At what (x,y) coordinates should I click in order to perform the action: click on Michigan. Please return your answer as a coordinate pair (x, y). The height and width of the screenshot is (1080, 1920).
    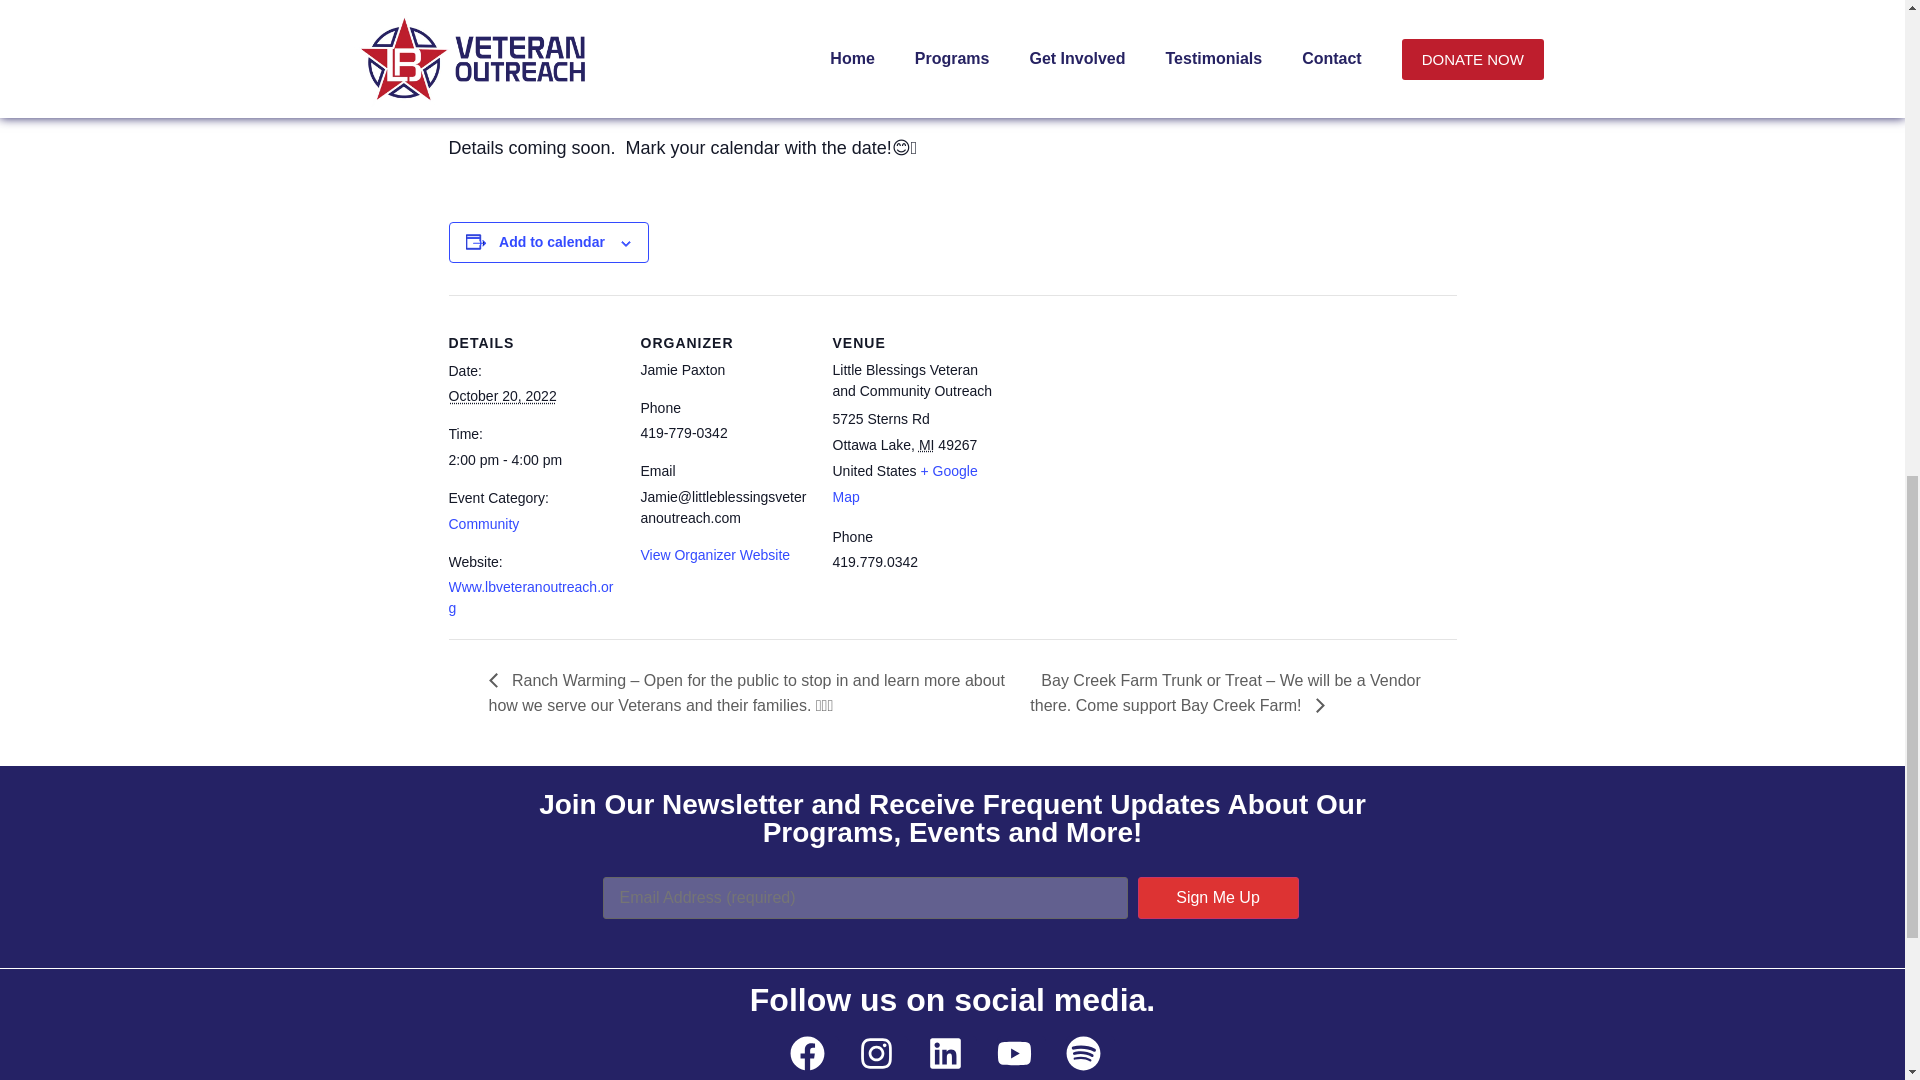
    Looking at the image, I should click on (927, 444).